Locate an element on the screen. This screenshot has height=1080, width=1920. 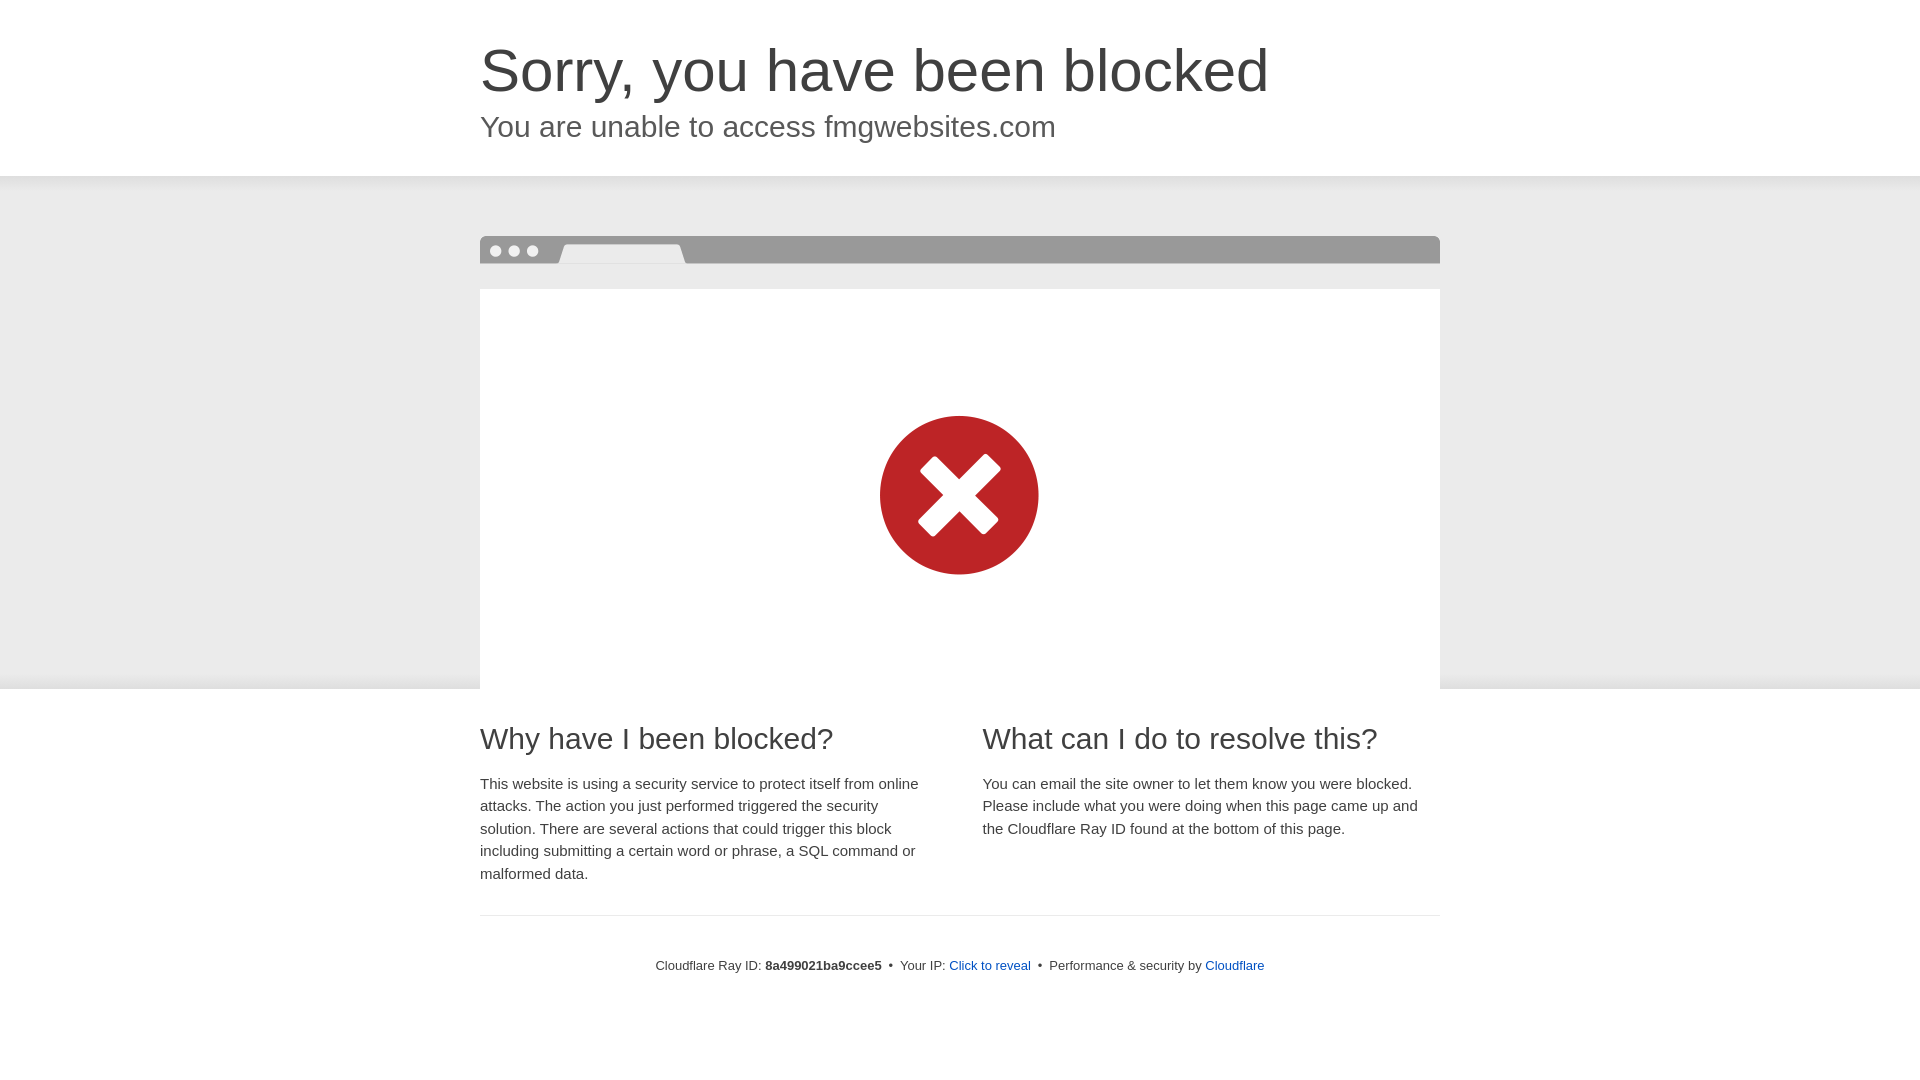
Click to reveal is located at coordinates (990, 966).